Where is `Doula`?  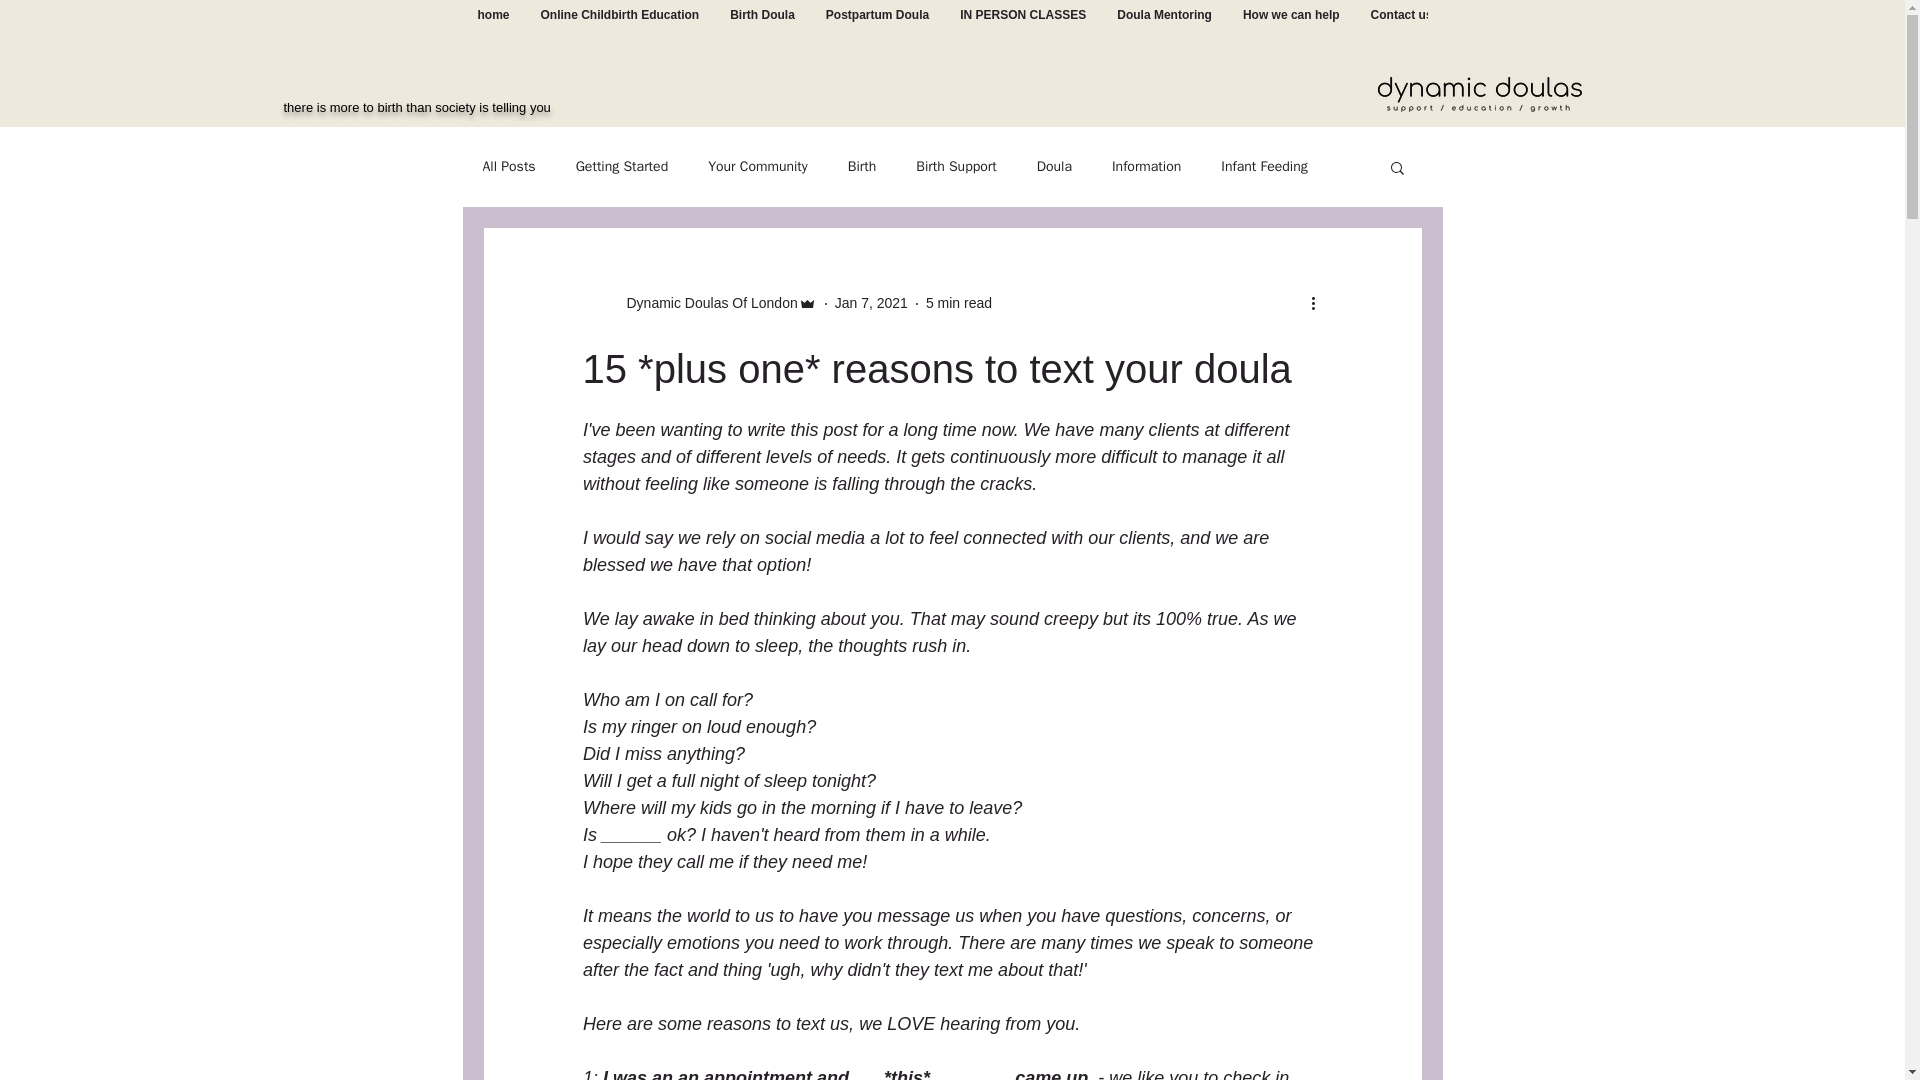
Doula is located at coordinates (1054, 166).